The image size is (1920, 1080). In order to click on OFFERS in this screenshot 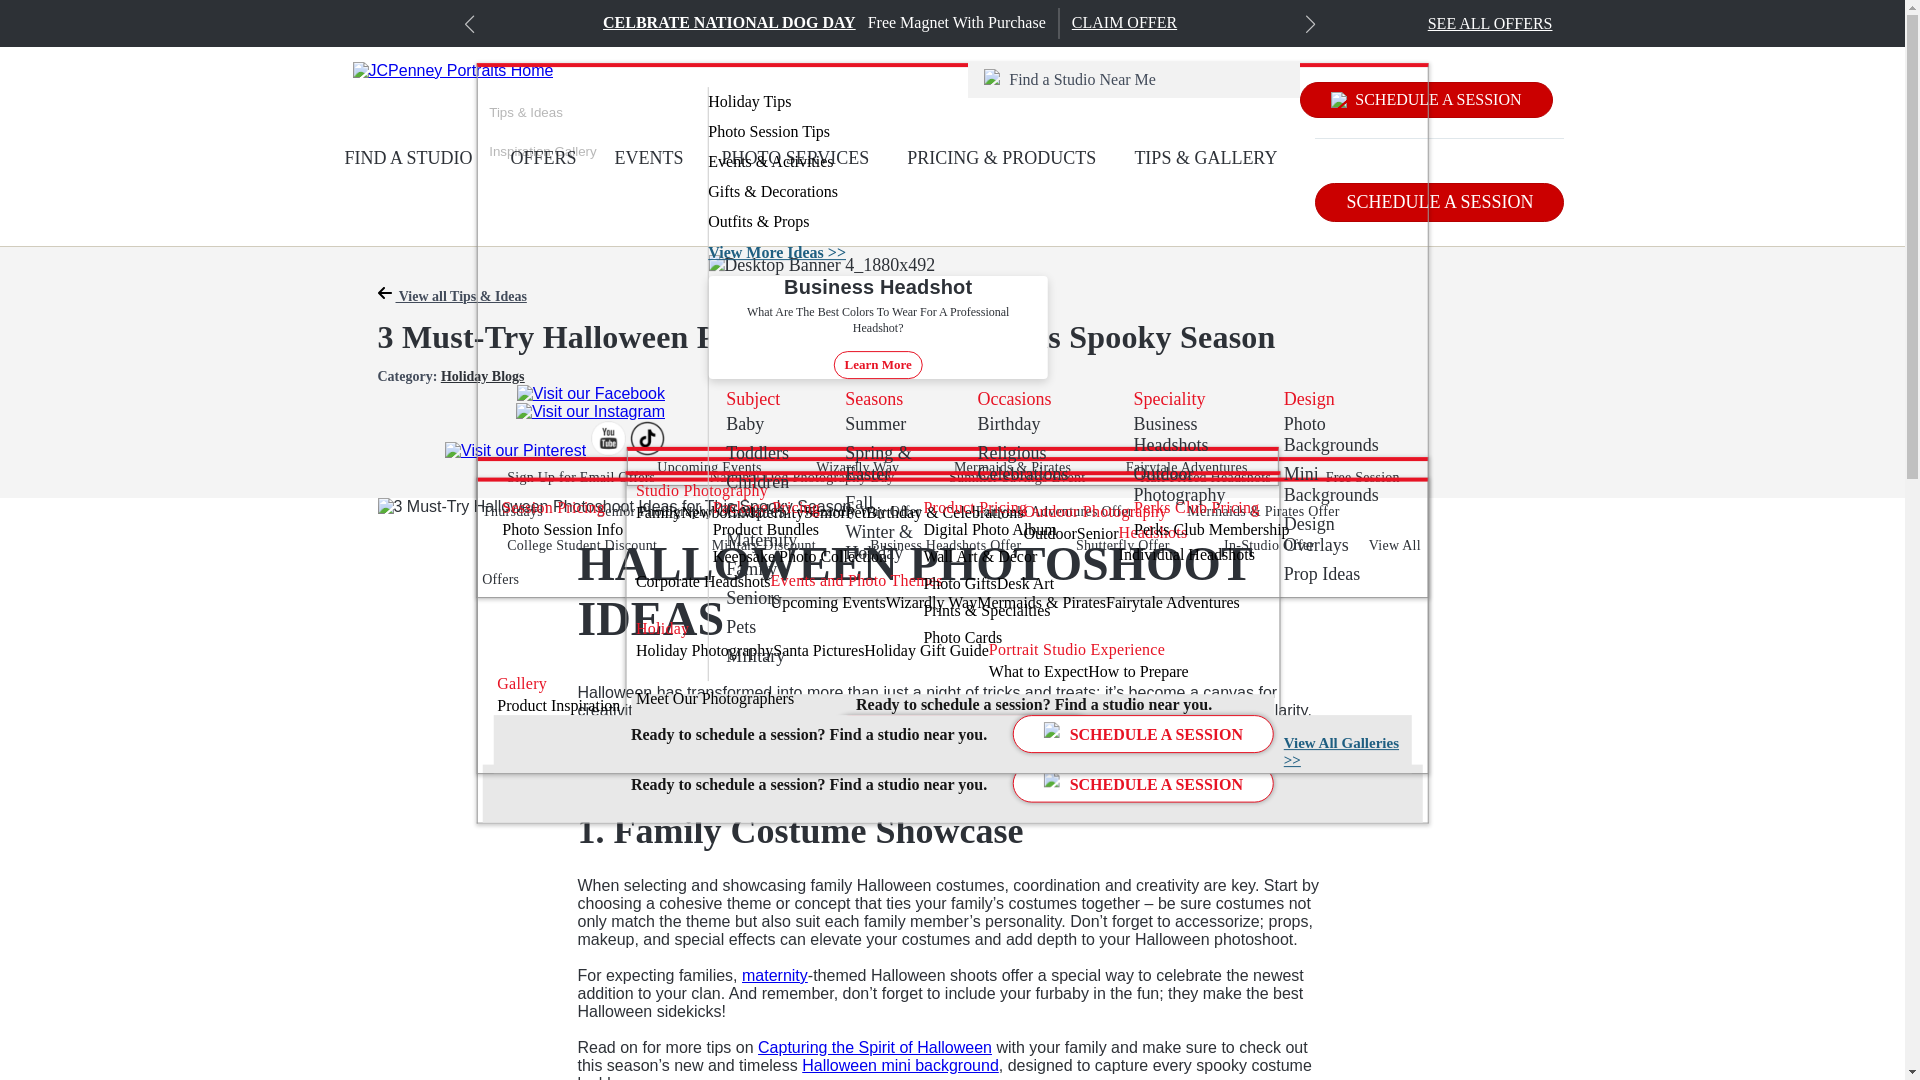, I will do `click(544, 158)`.